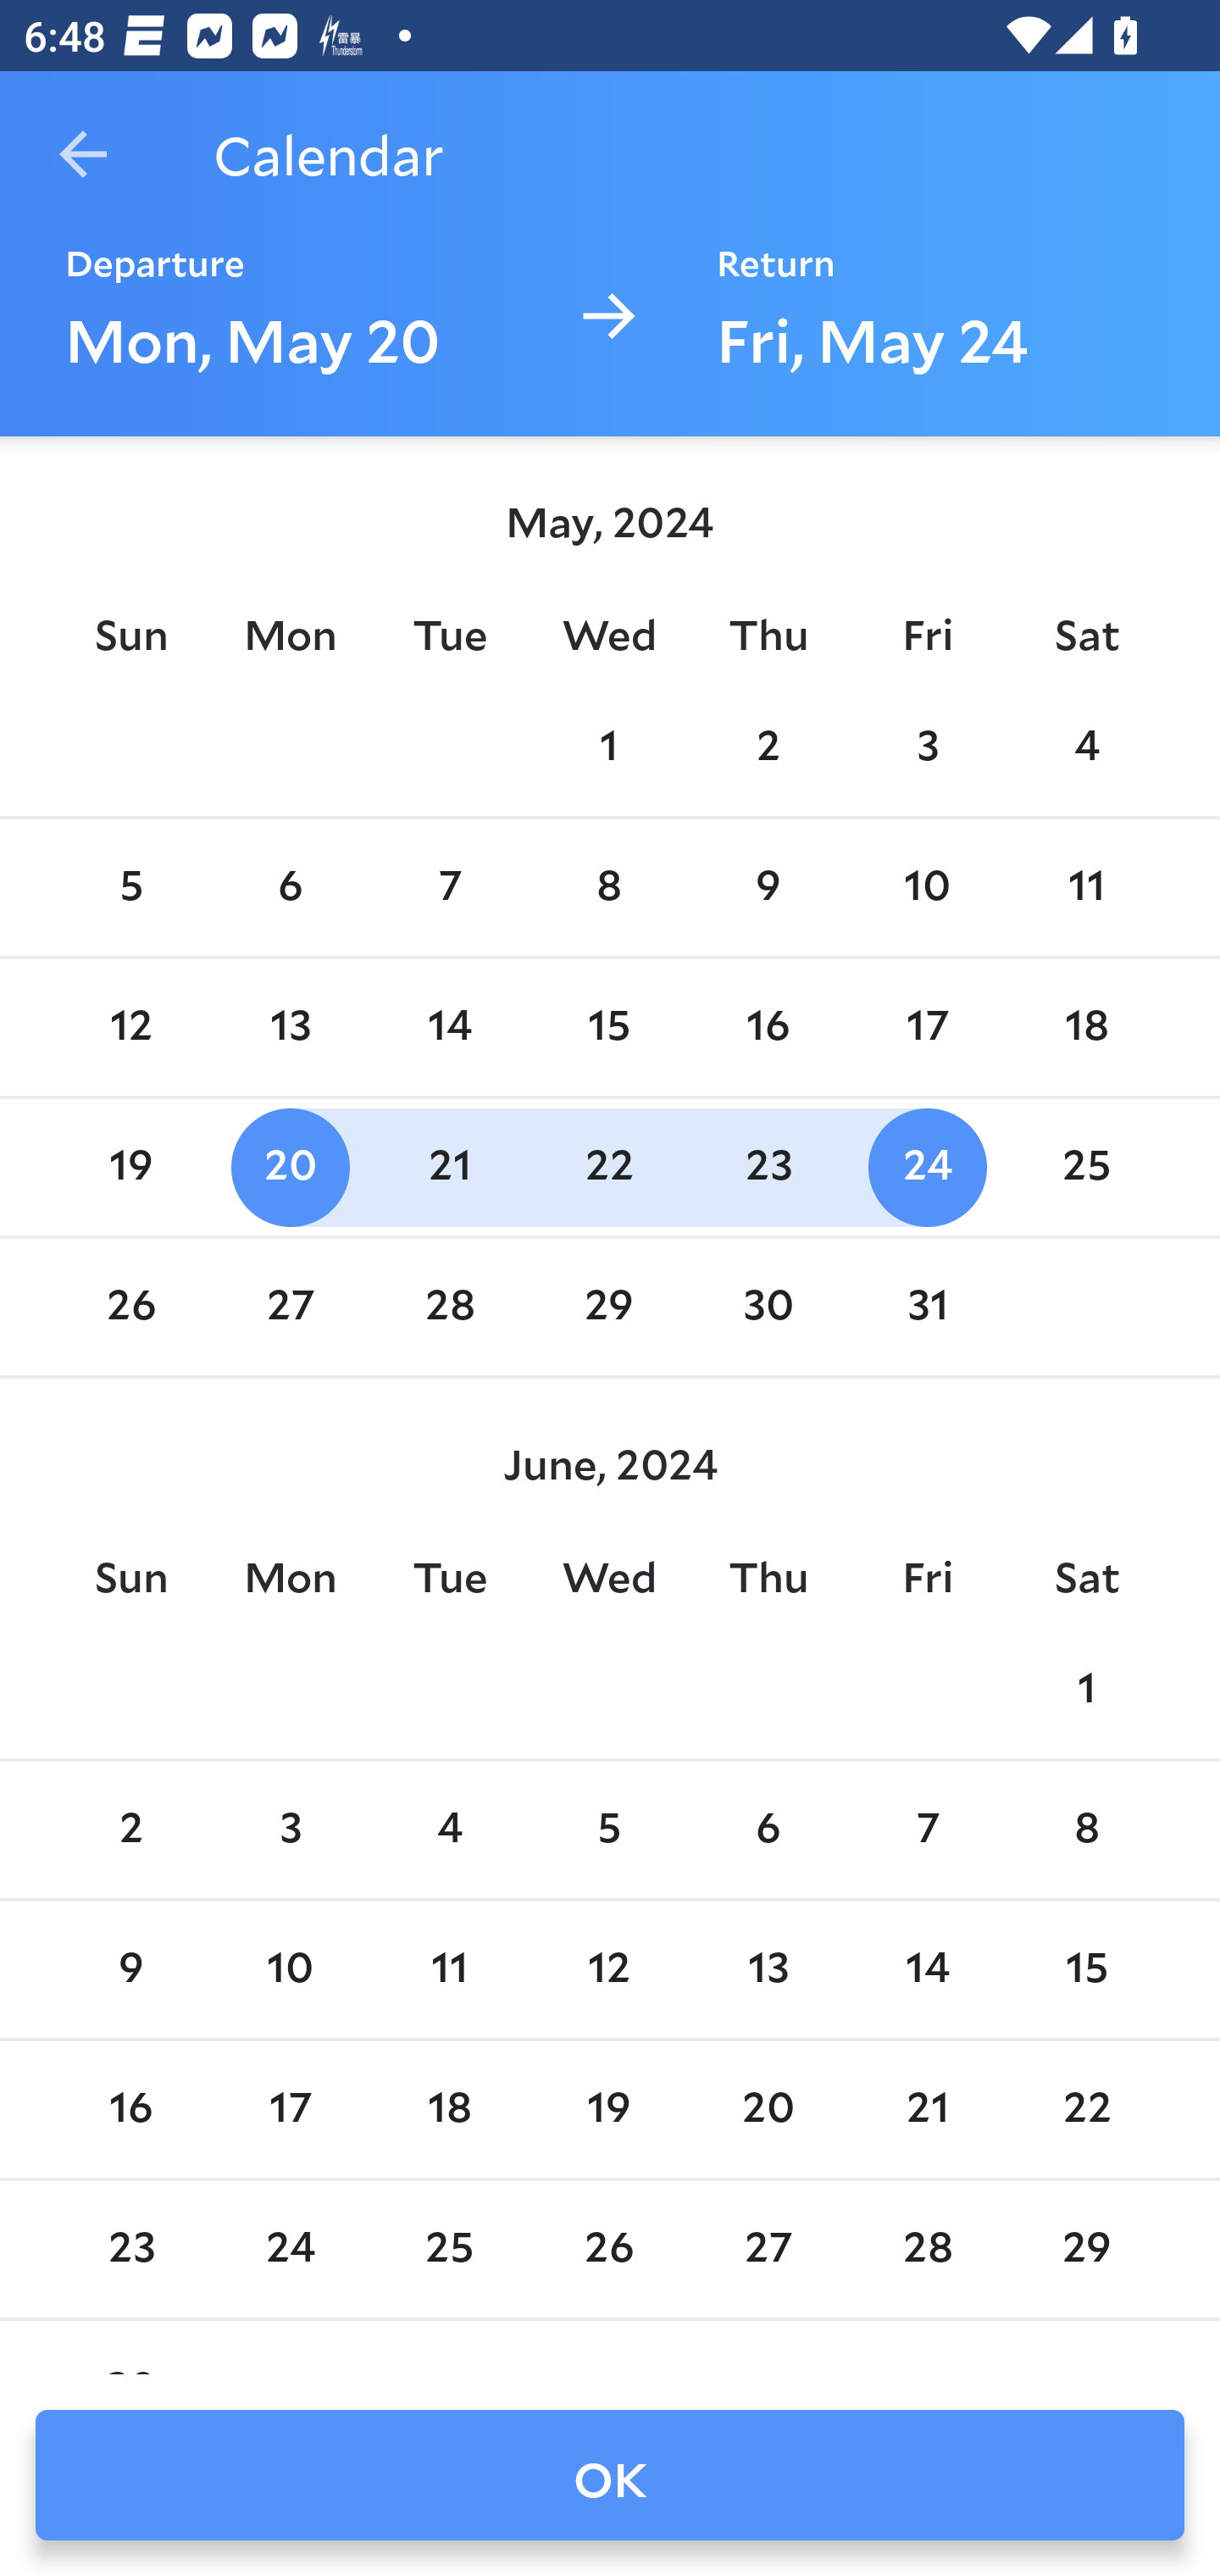  Describe the element at coordinates (609, 1167) in the screenshot. I see `22` at that location.